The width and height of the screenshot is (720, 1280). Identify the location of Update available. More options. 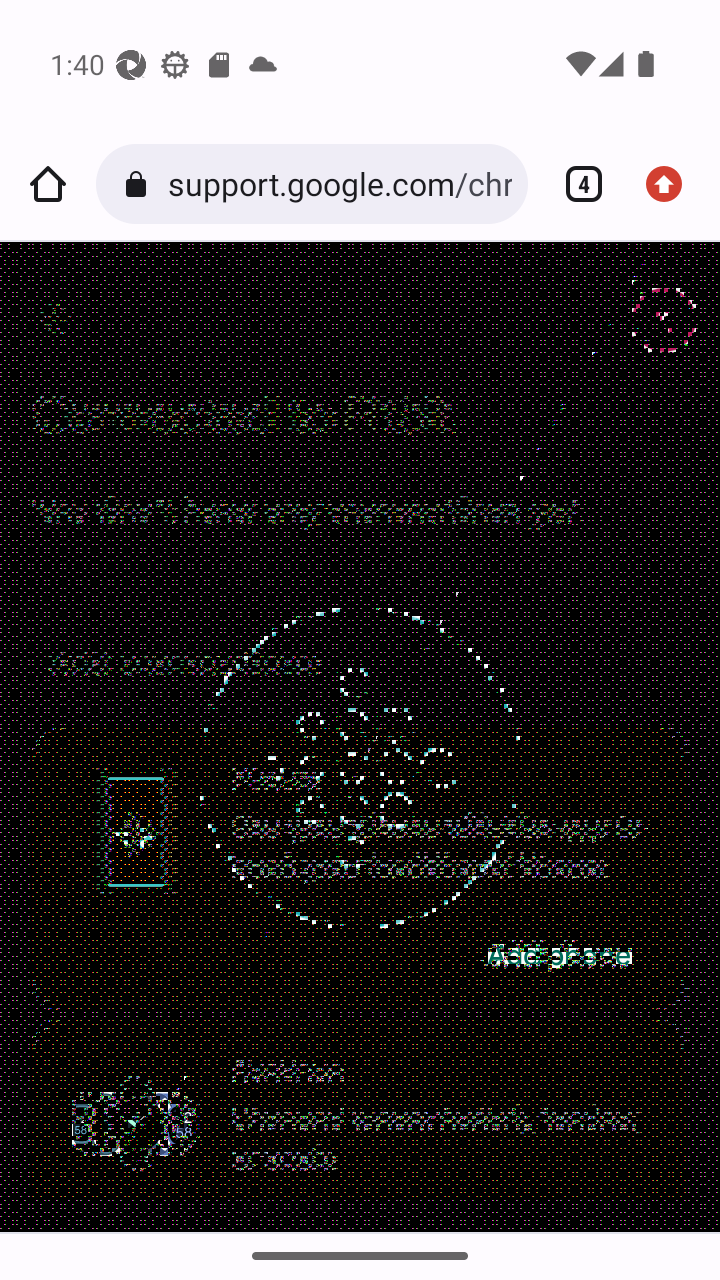
(672, 184).